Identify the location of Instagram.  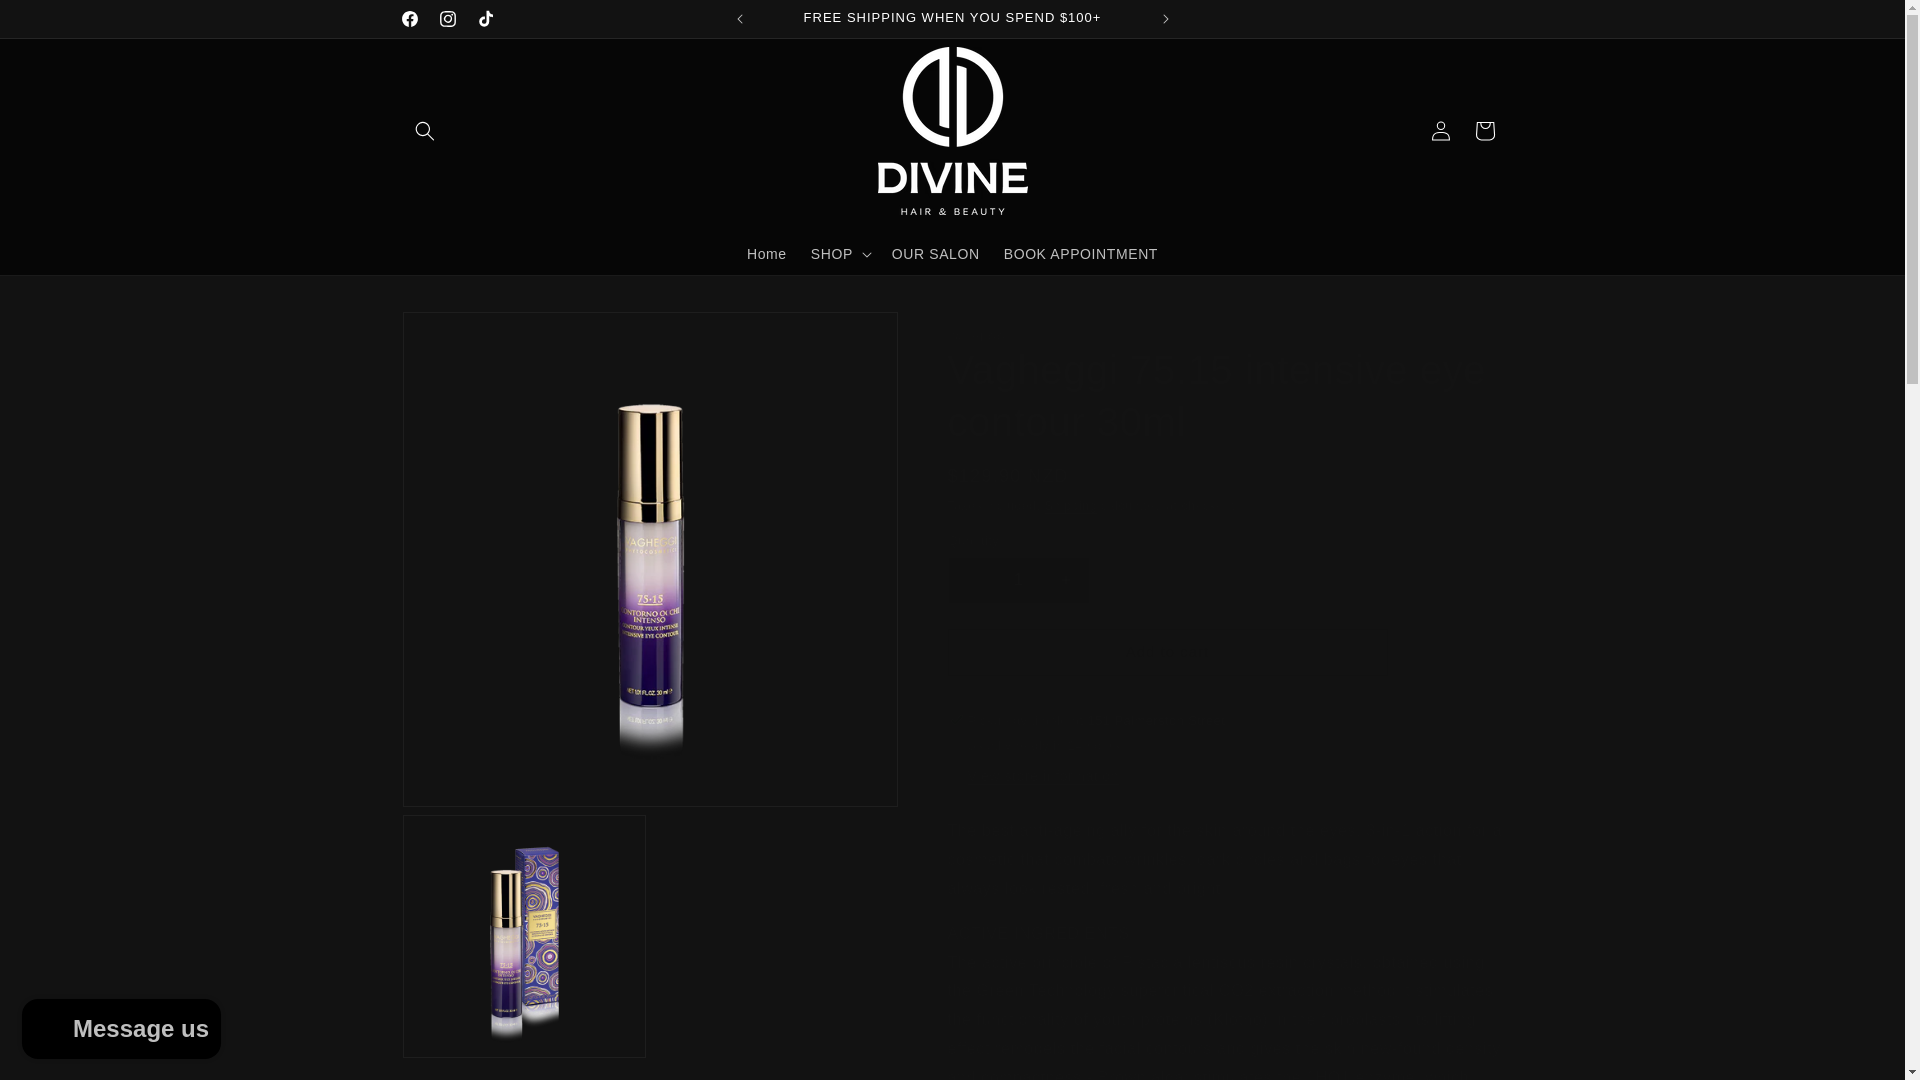
(447, 18).